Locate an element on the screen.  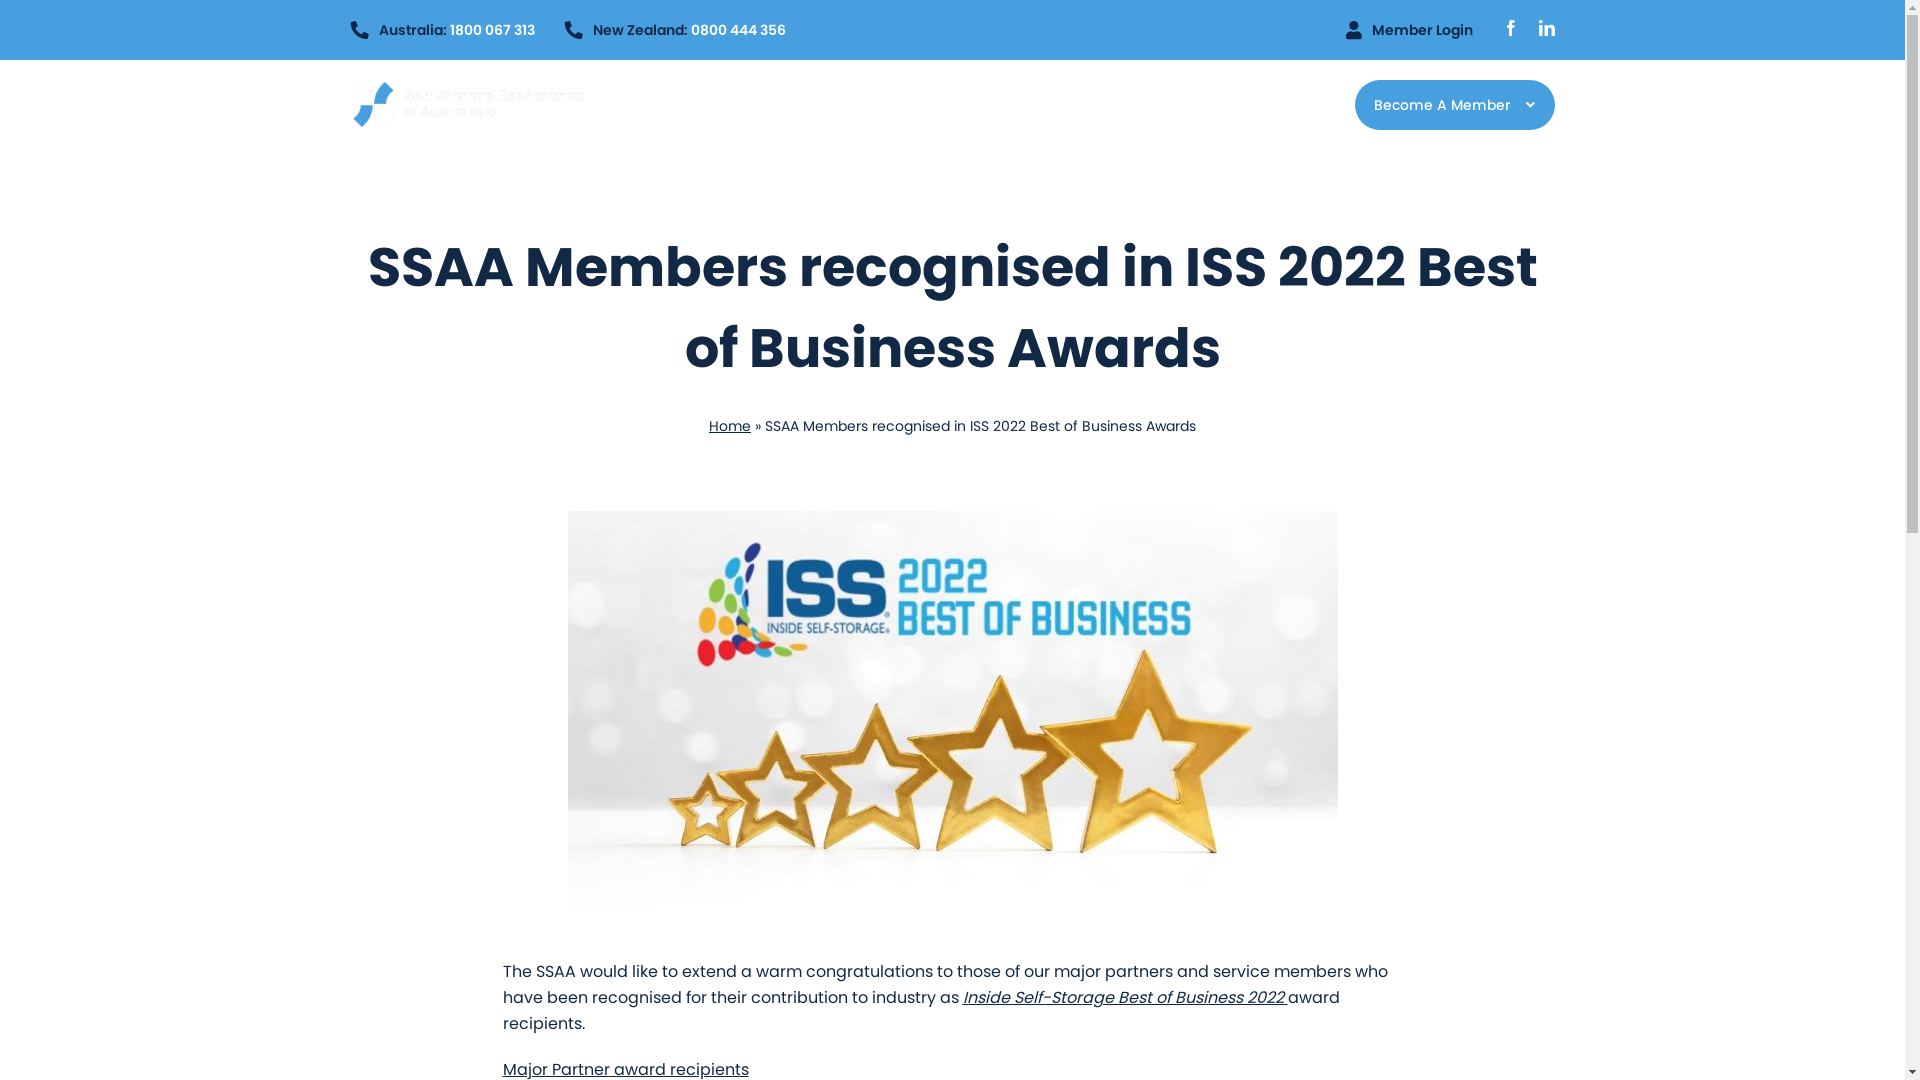
Resources is located at coordinates (998, 105).